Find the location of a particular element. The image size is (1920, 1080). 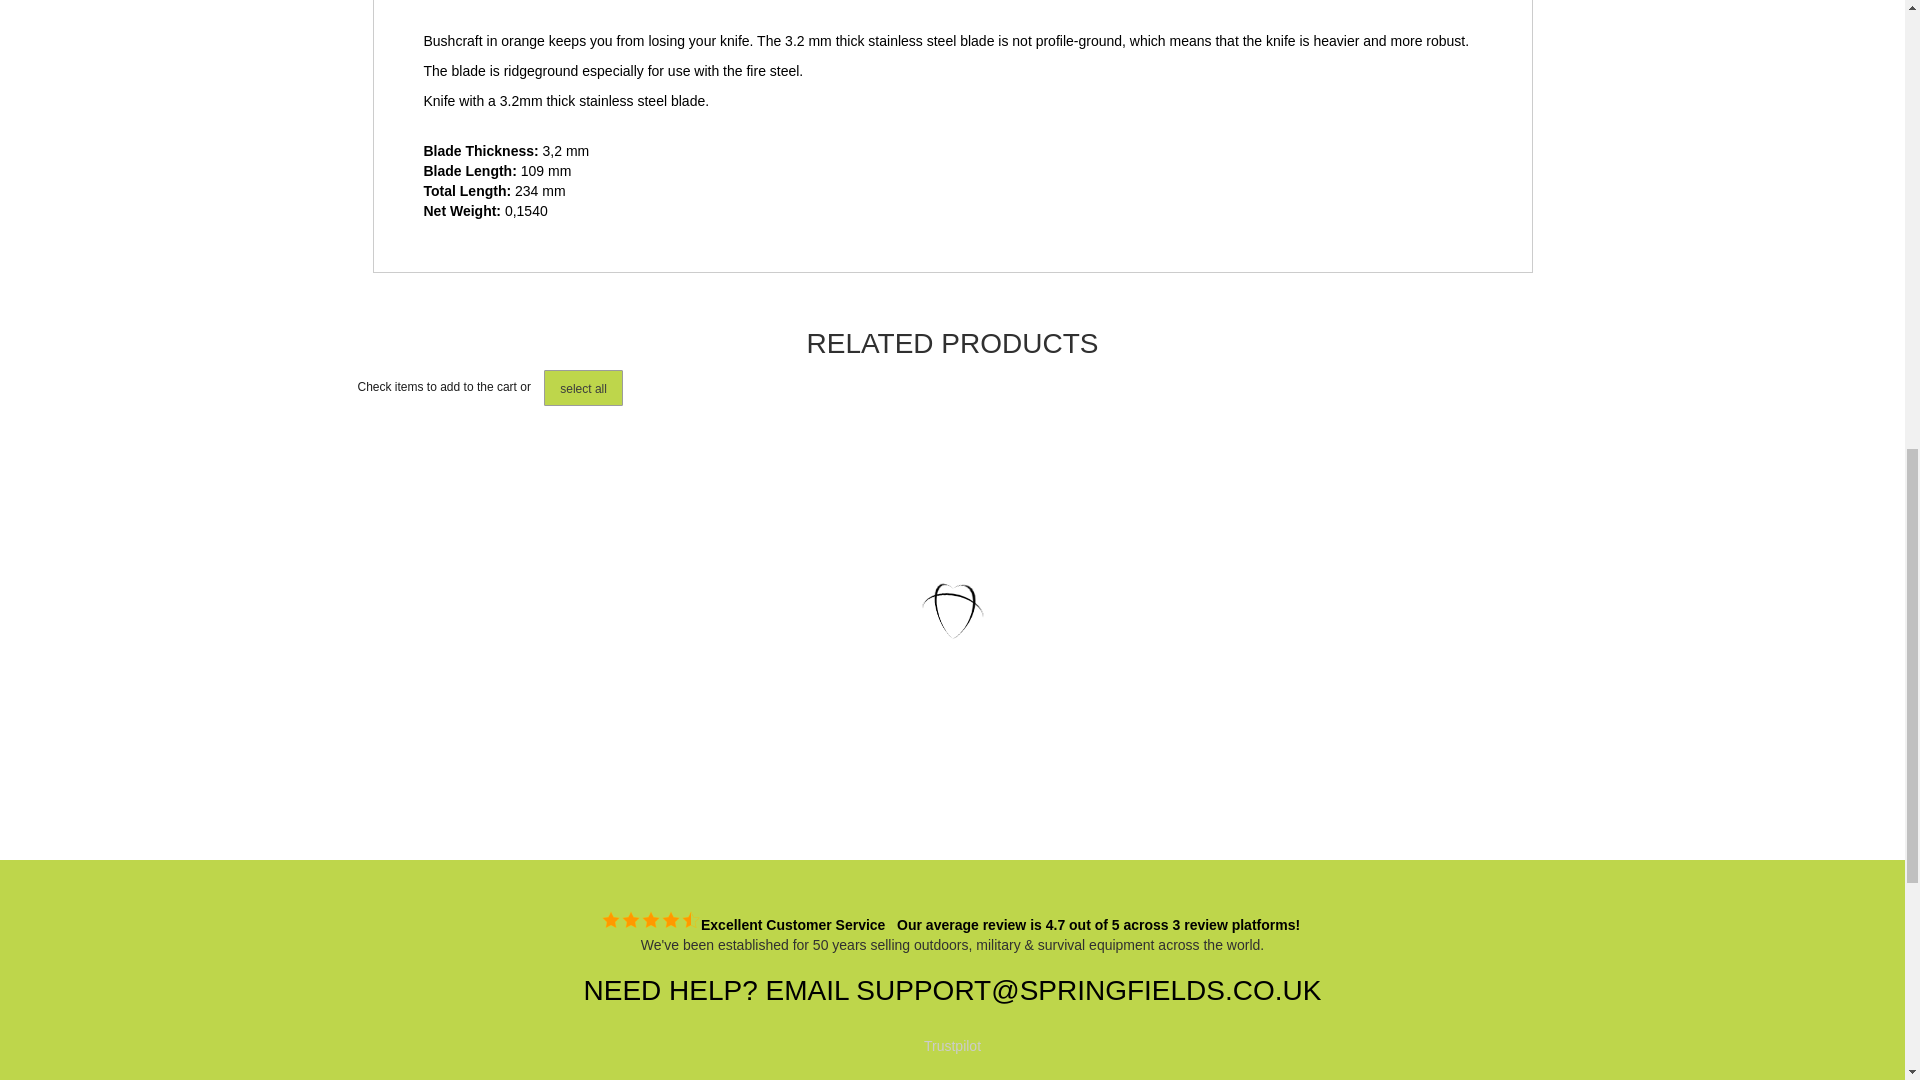

95798 is located at coordinates (448, 768).